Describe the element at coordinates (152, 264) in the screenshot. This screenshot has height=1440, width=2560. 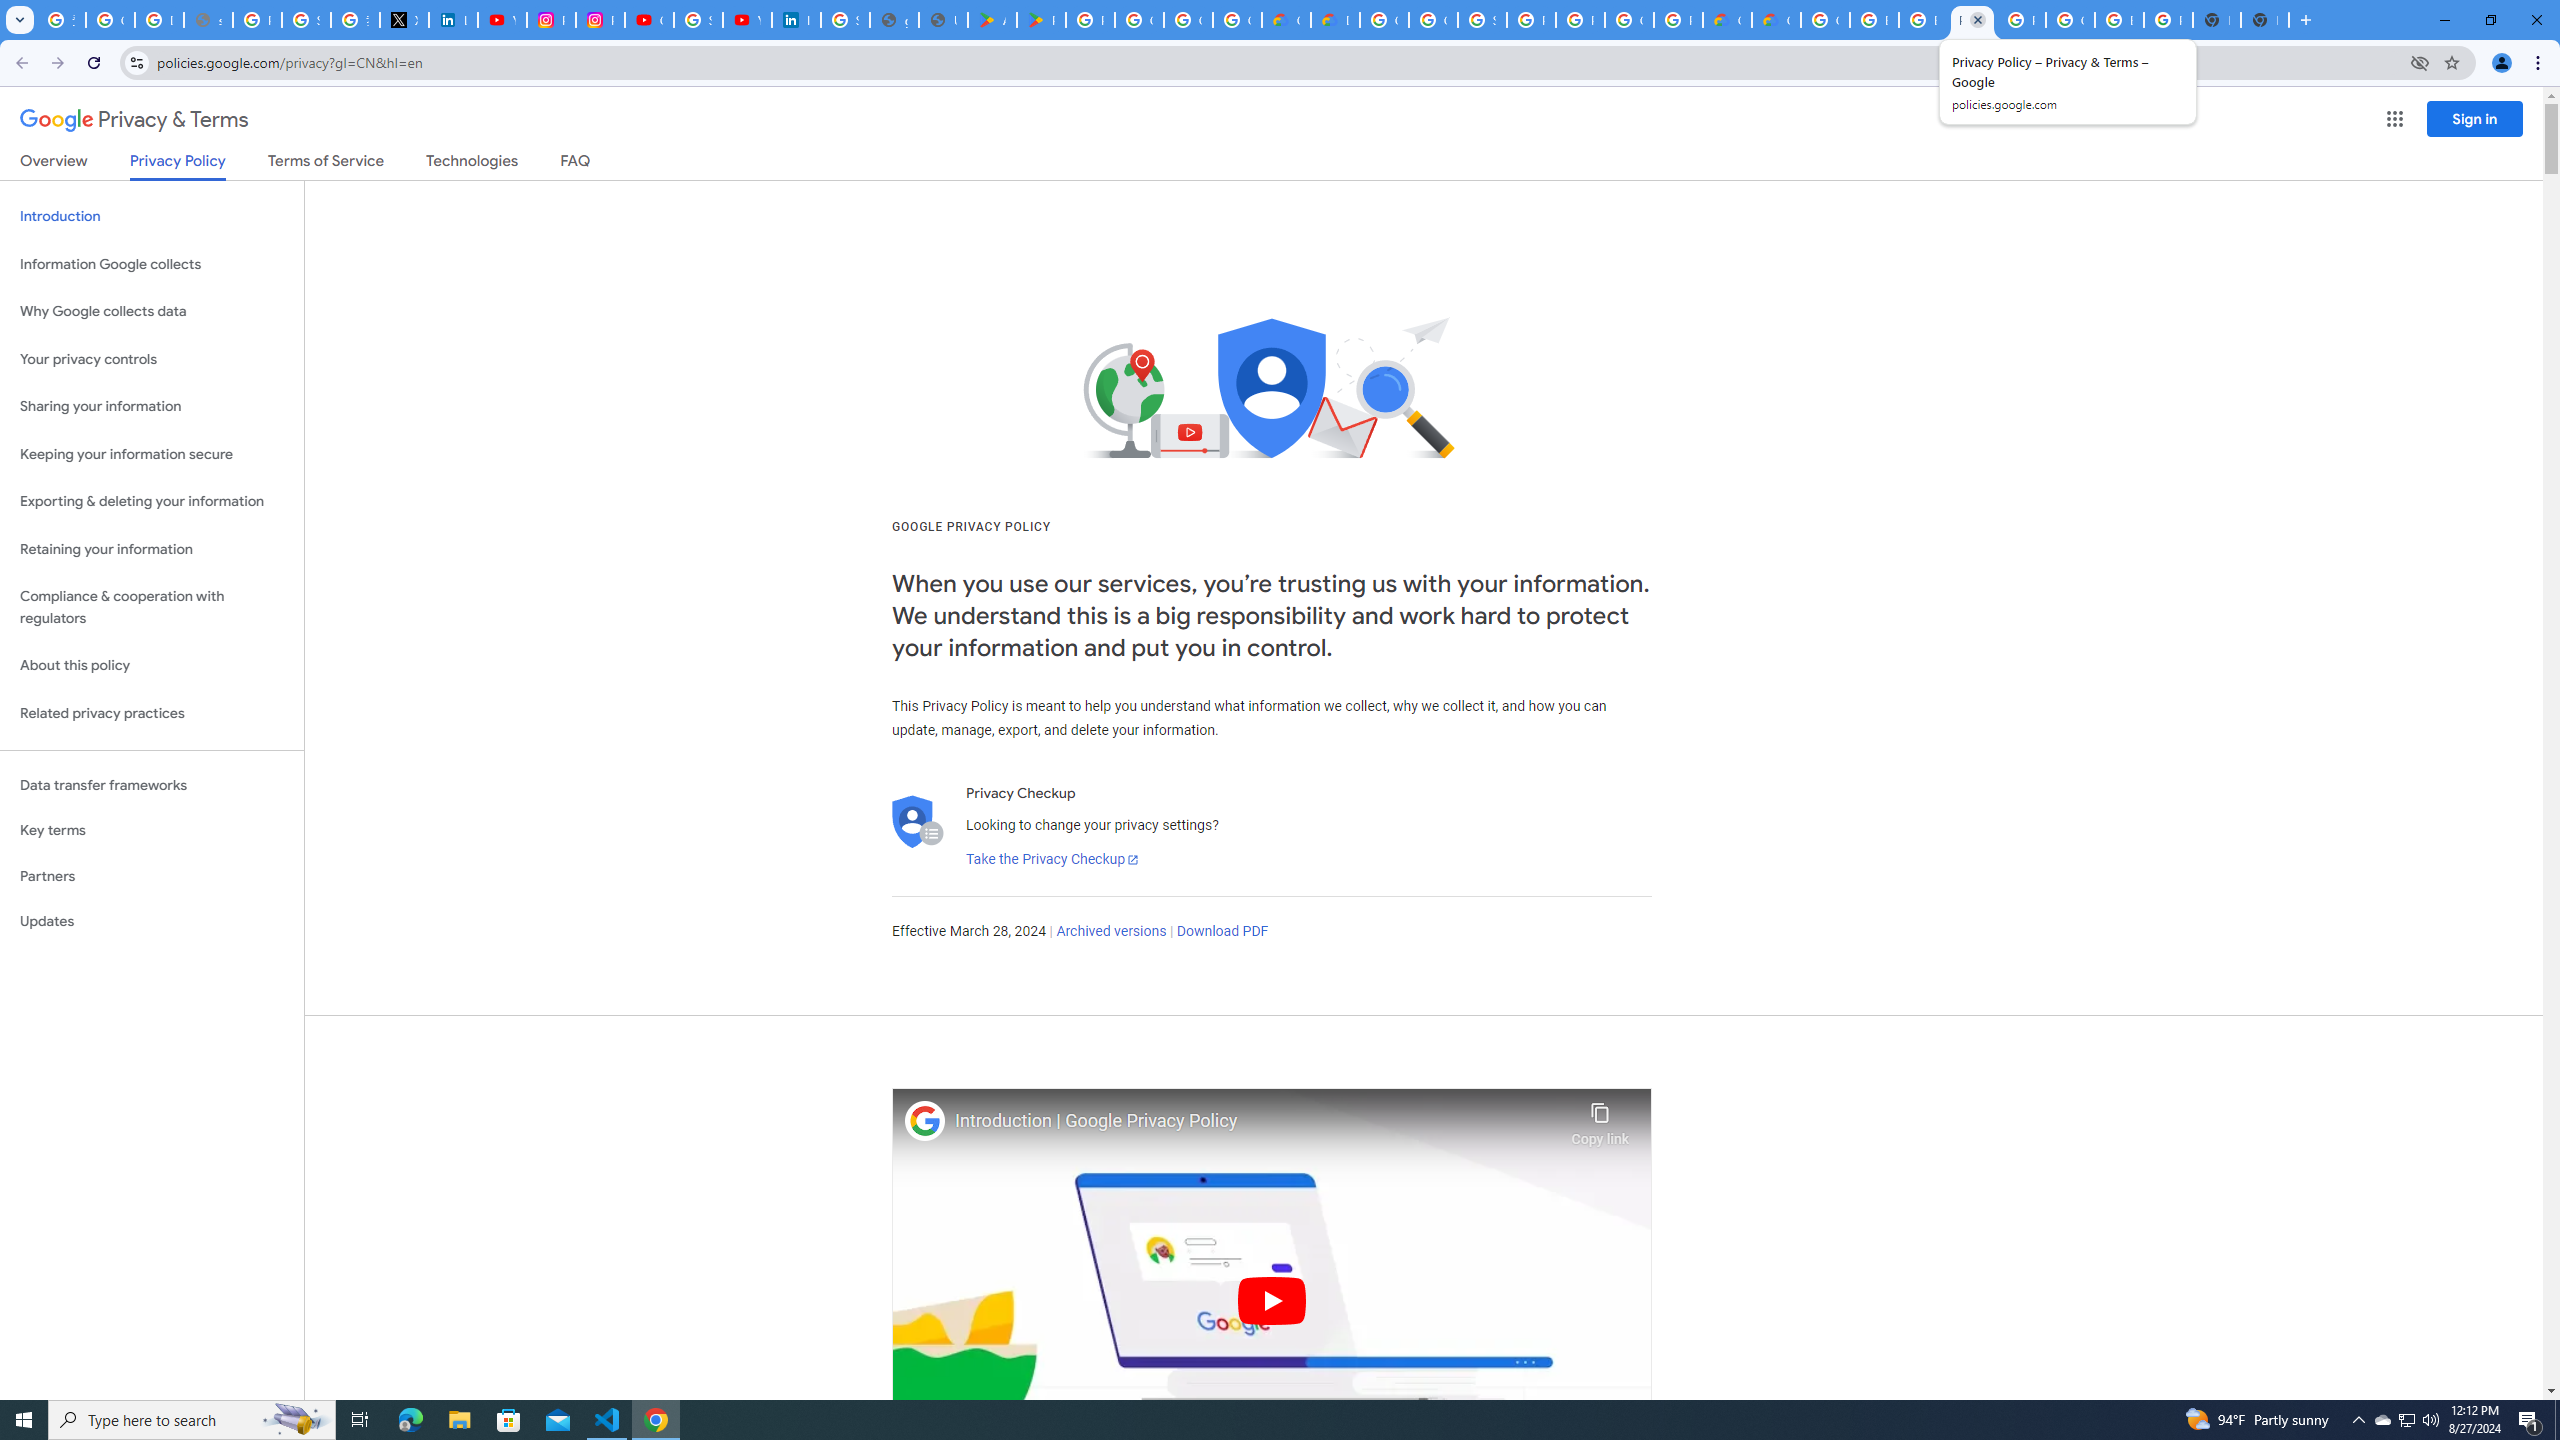
I see `Information Google collects` at that location.